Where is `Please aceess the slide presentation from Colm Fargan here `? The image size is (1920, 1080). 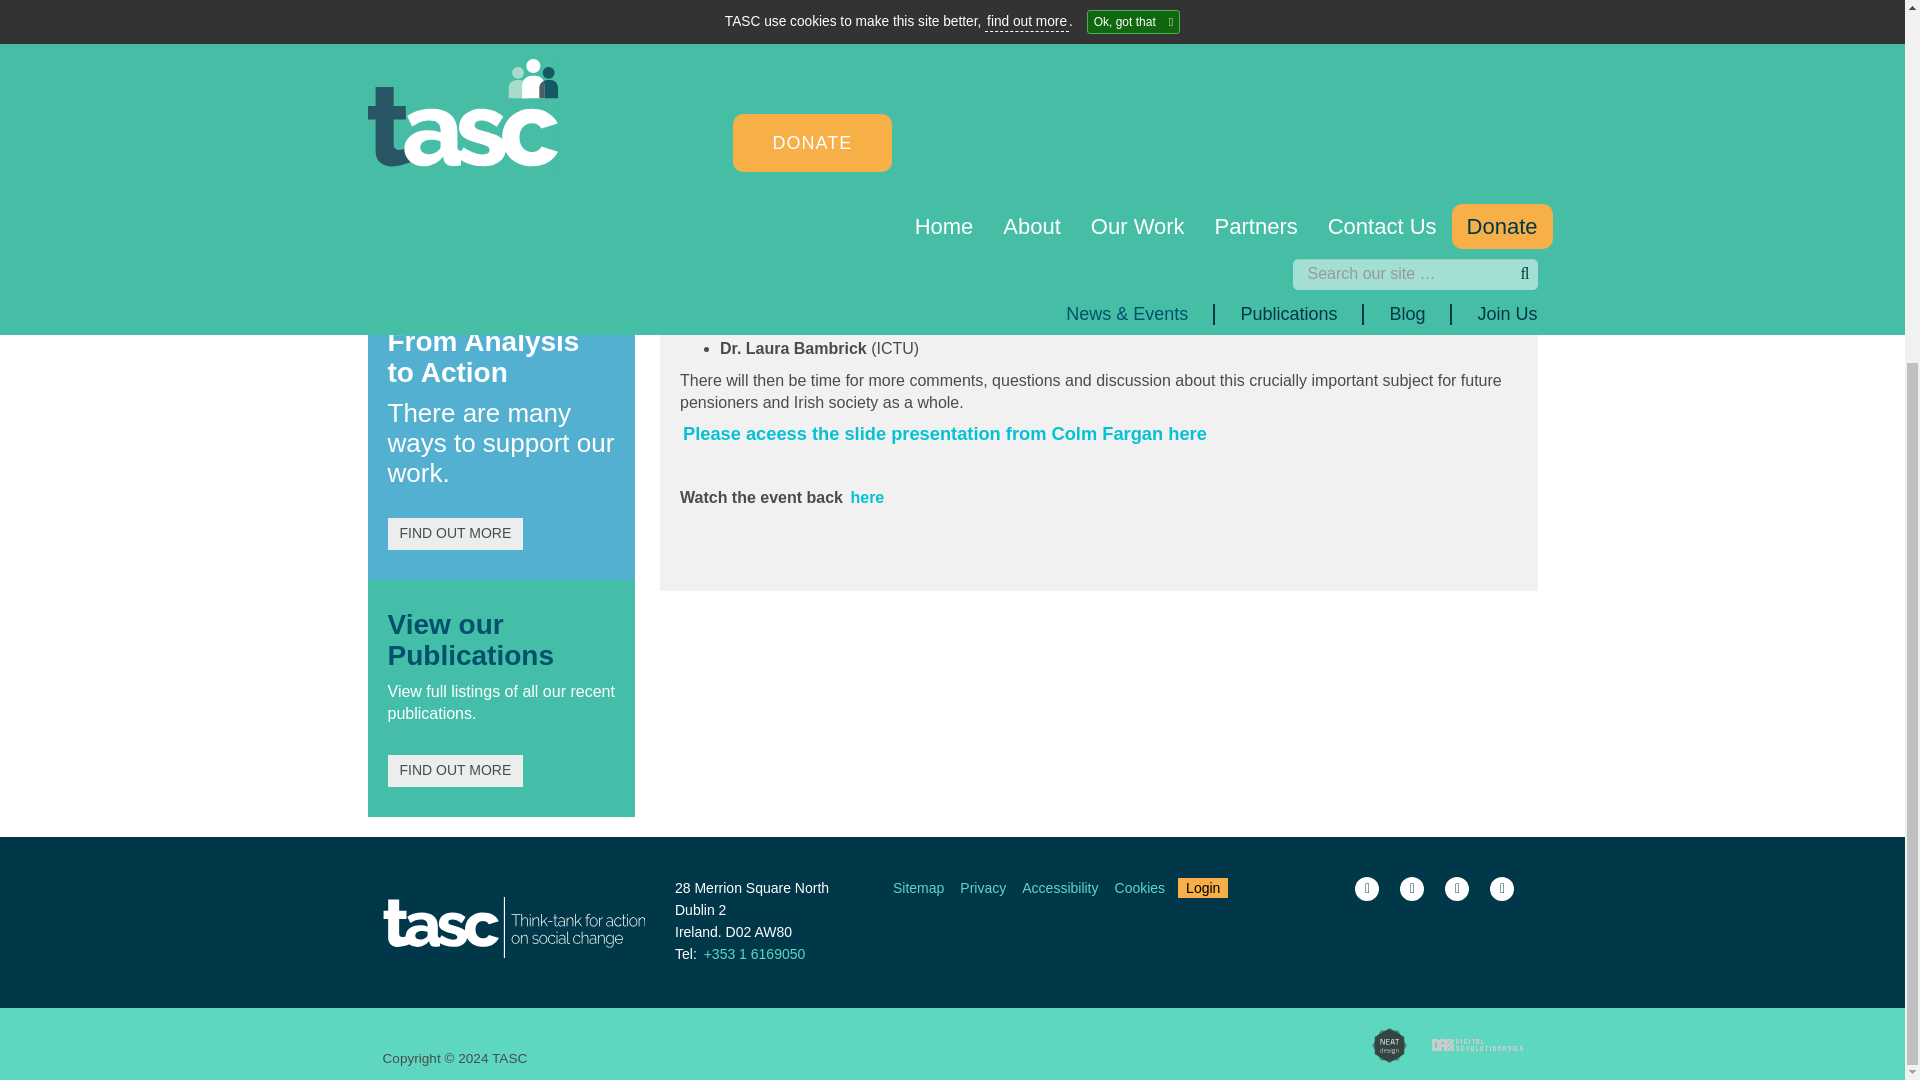 Please aceess the slide presentation from Colm Fargan here  is located at coordinates (947, 434).